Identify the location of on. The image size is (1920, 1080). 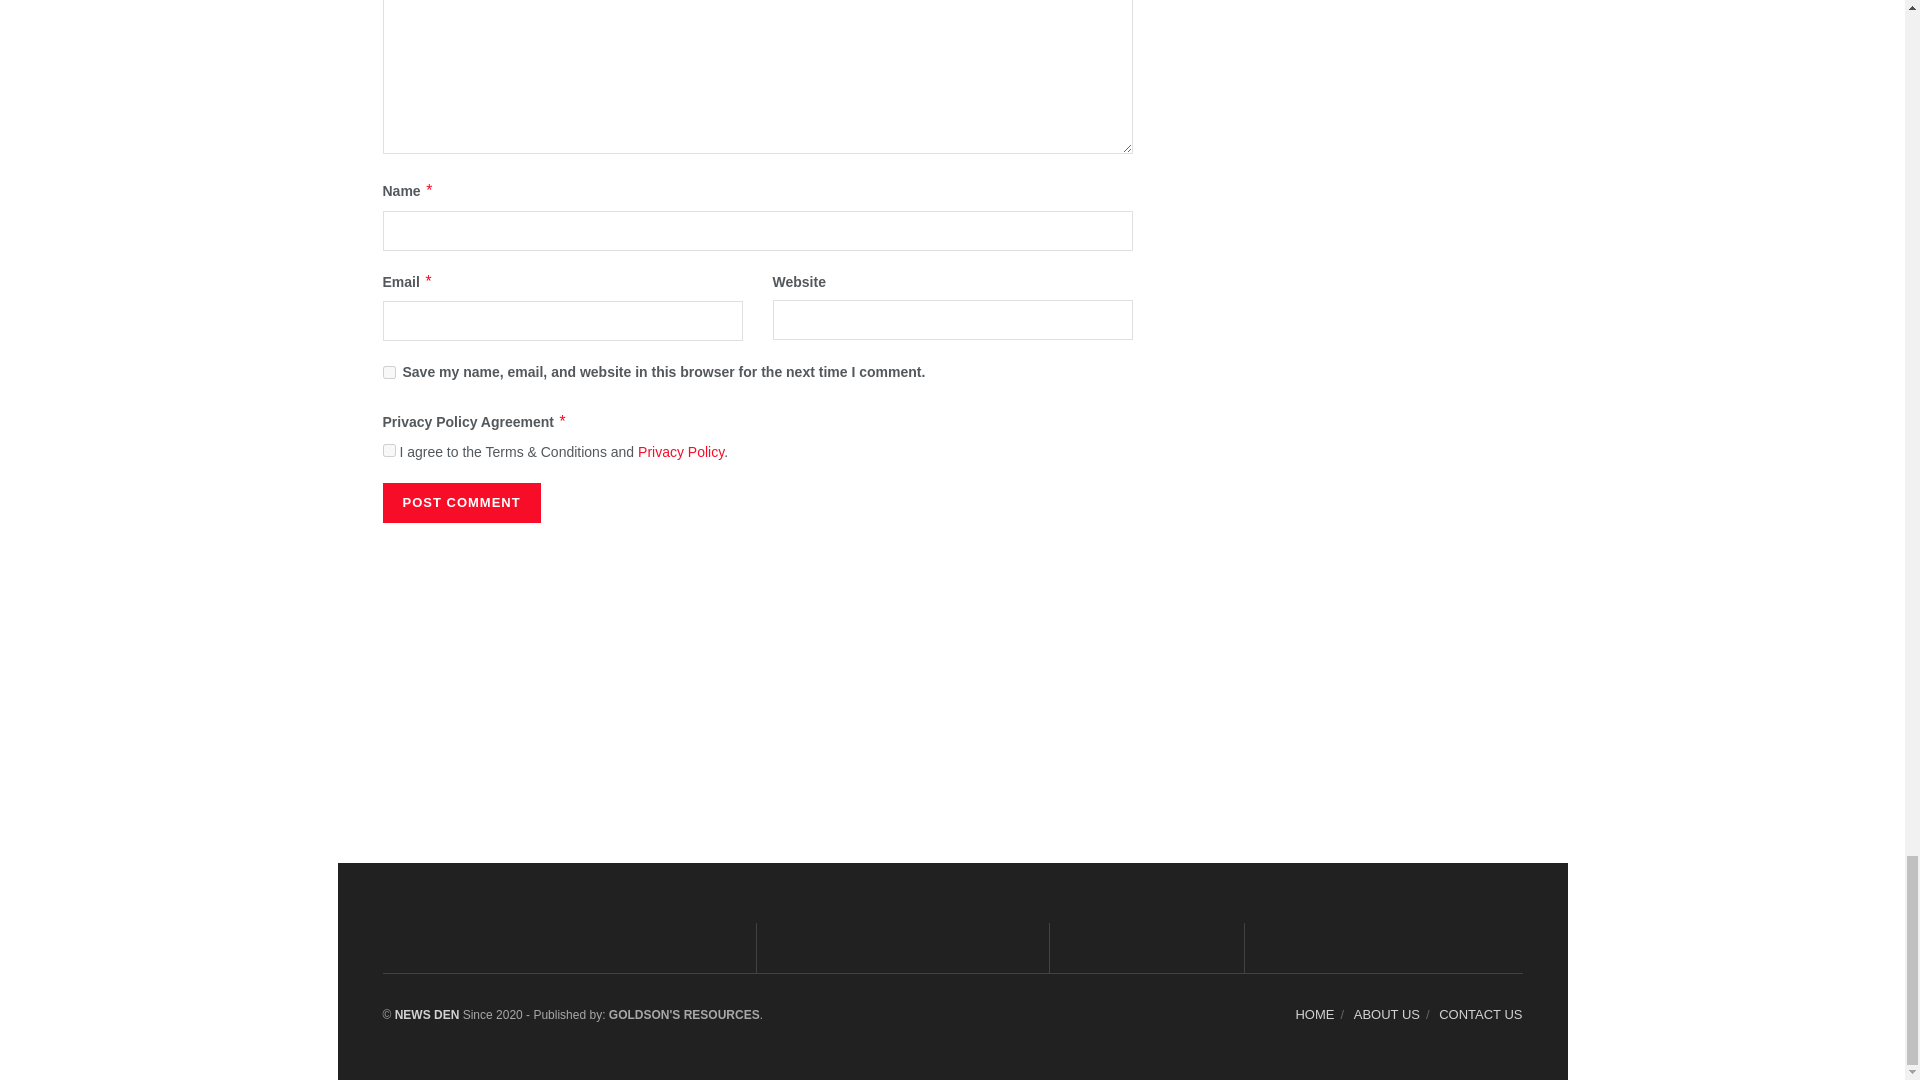
(388, 450).